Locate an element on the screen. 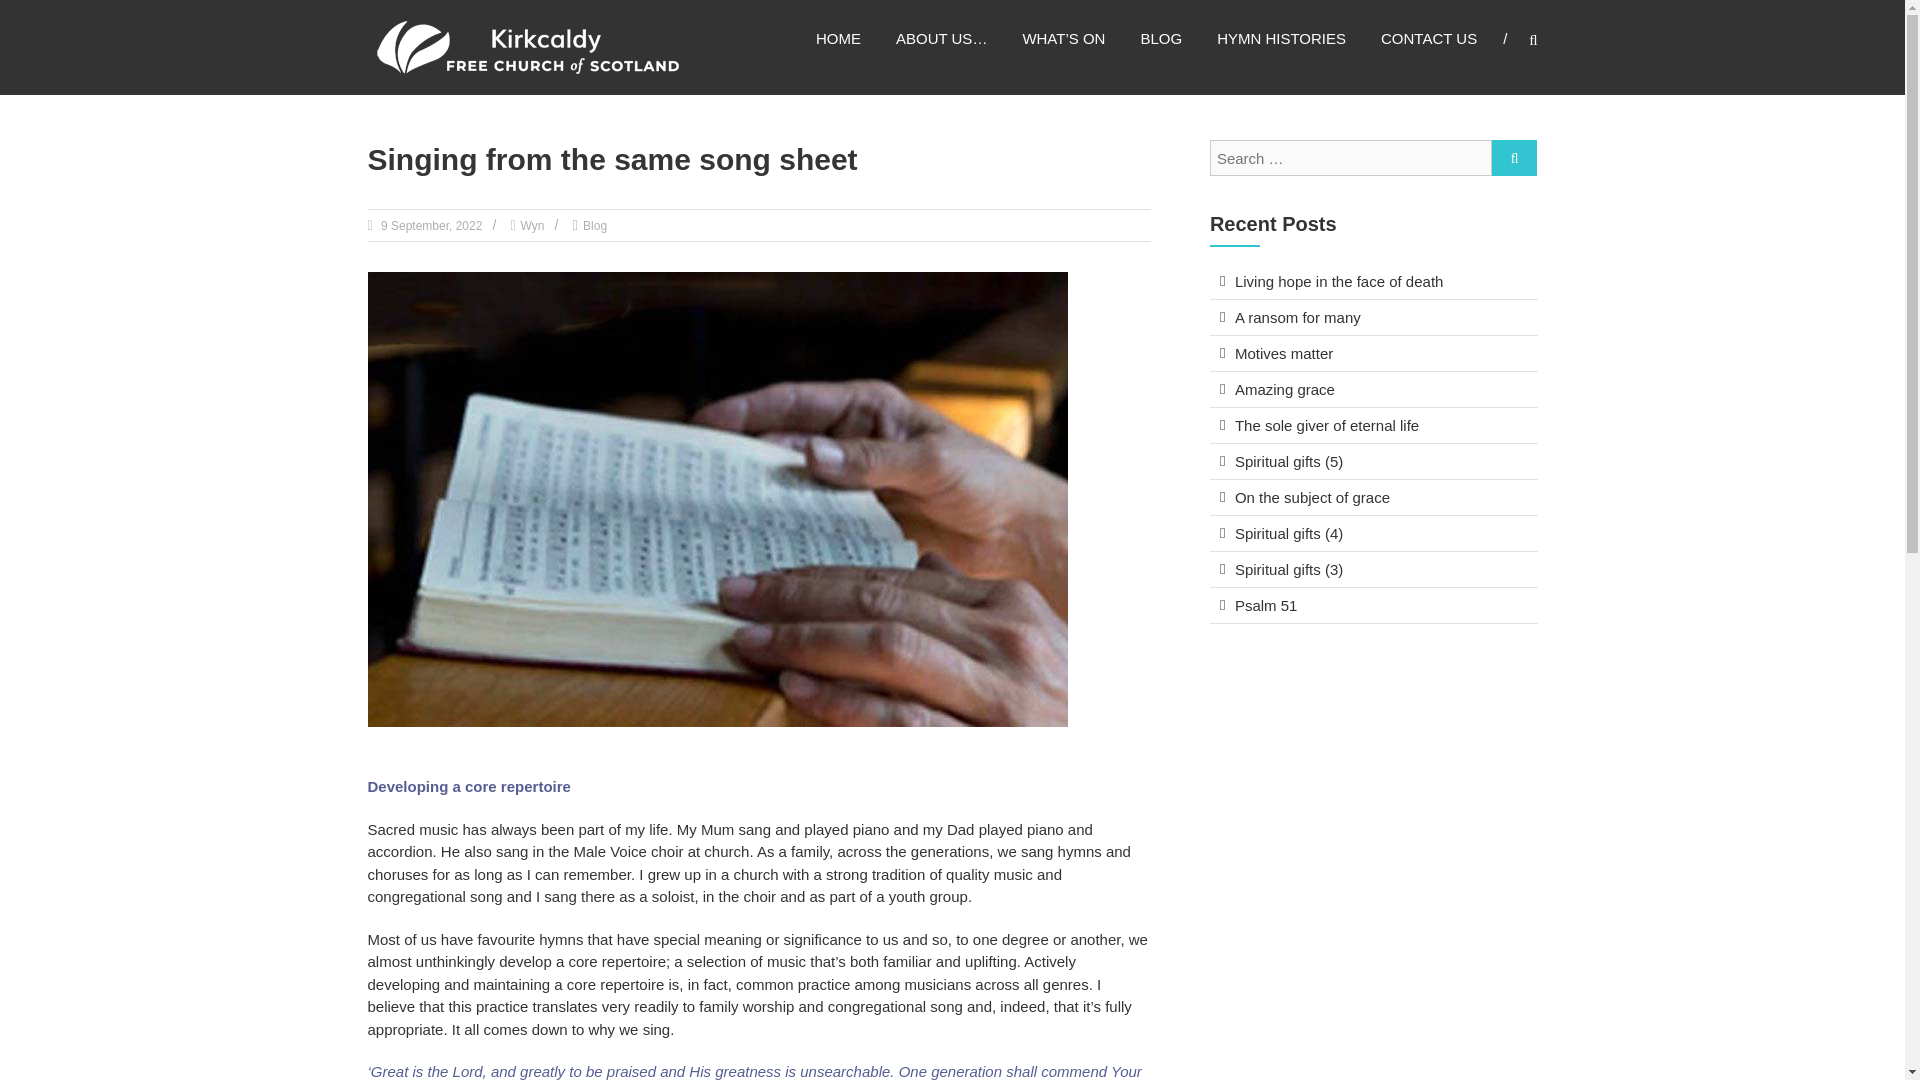 This screenshot has width=1920, height=1080. HYMN HISTORIES is located at coordinates (1281, 38).